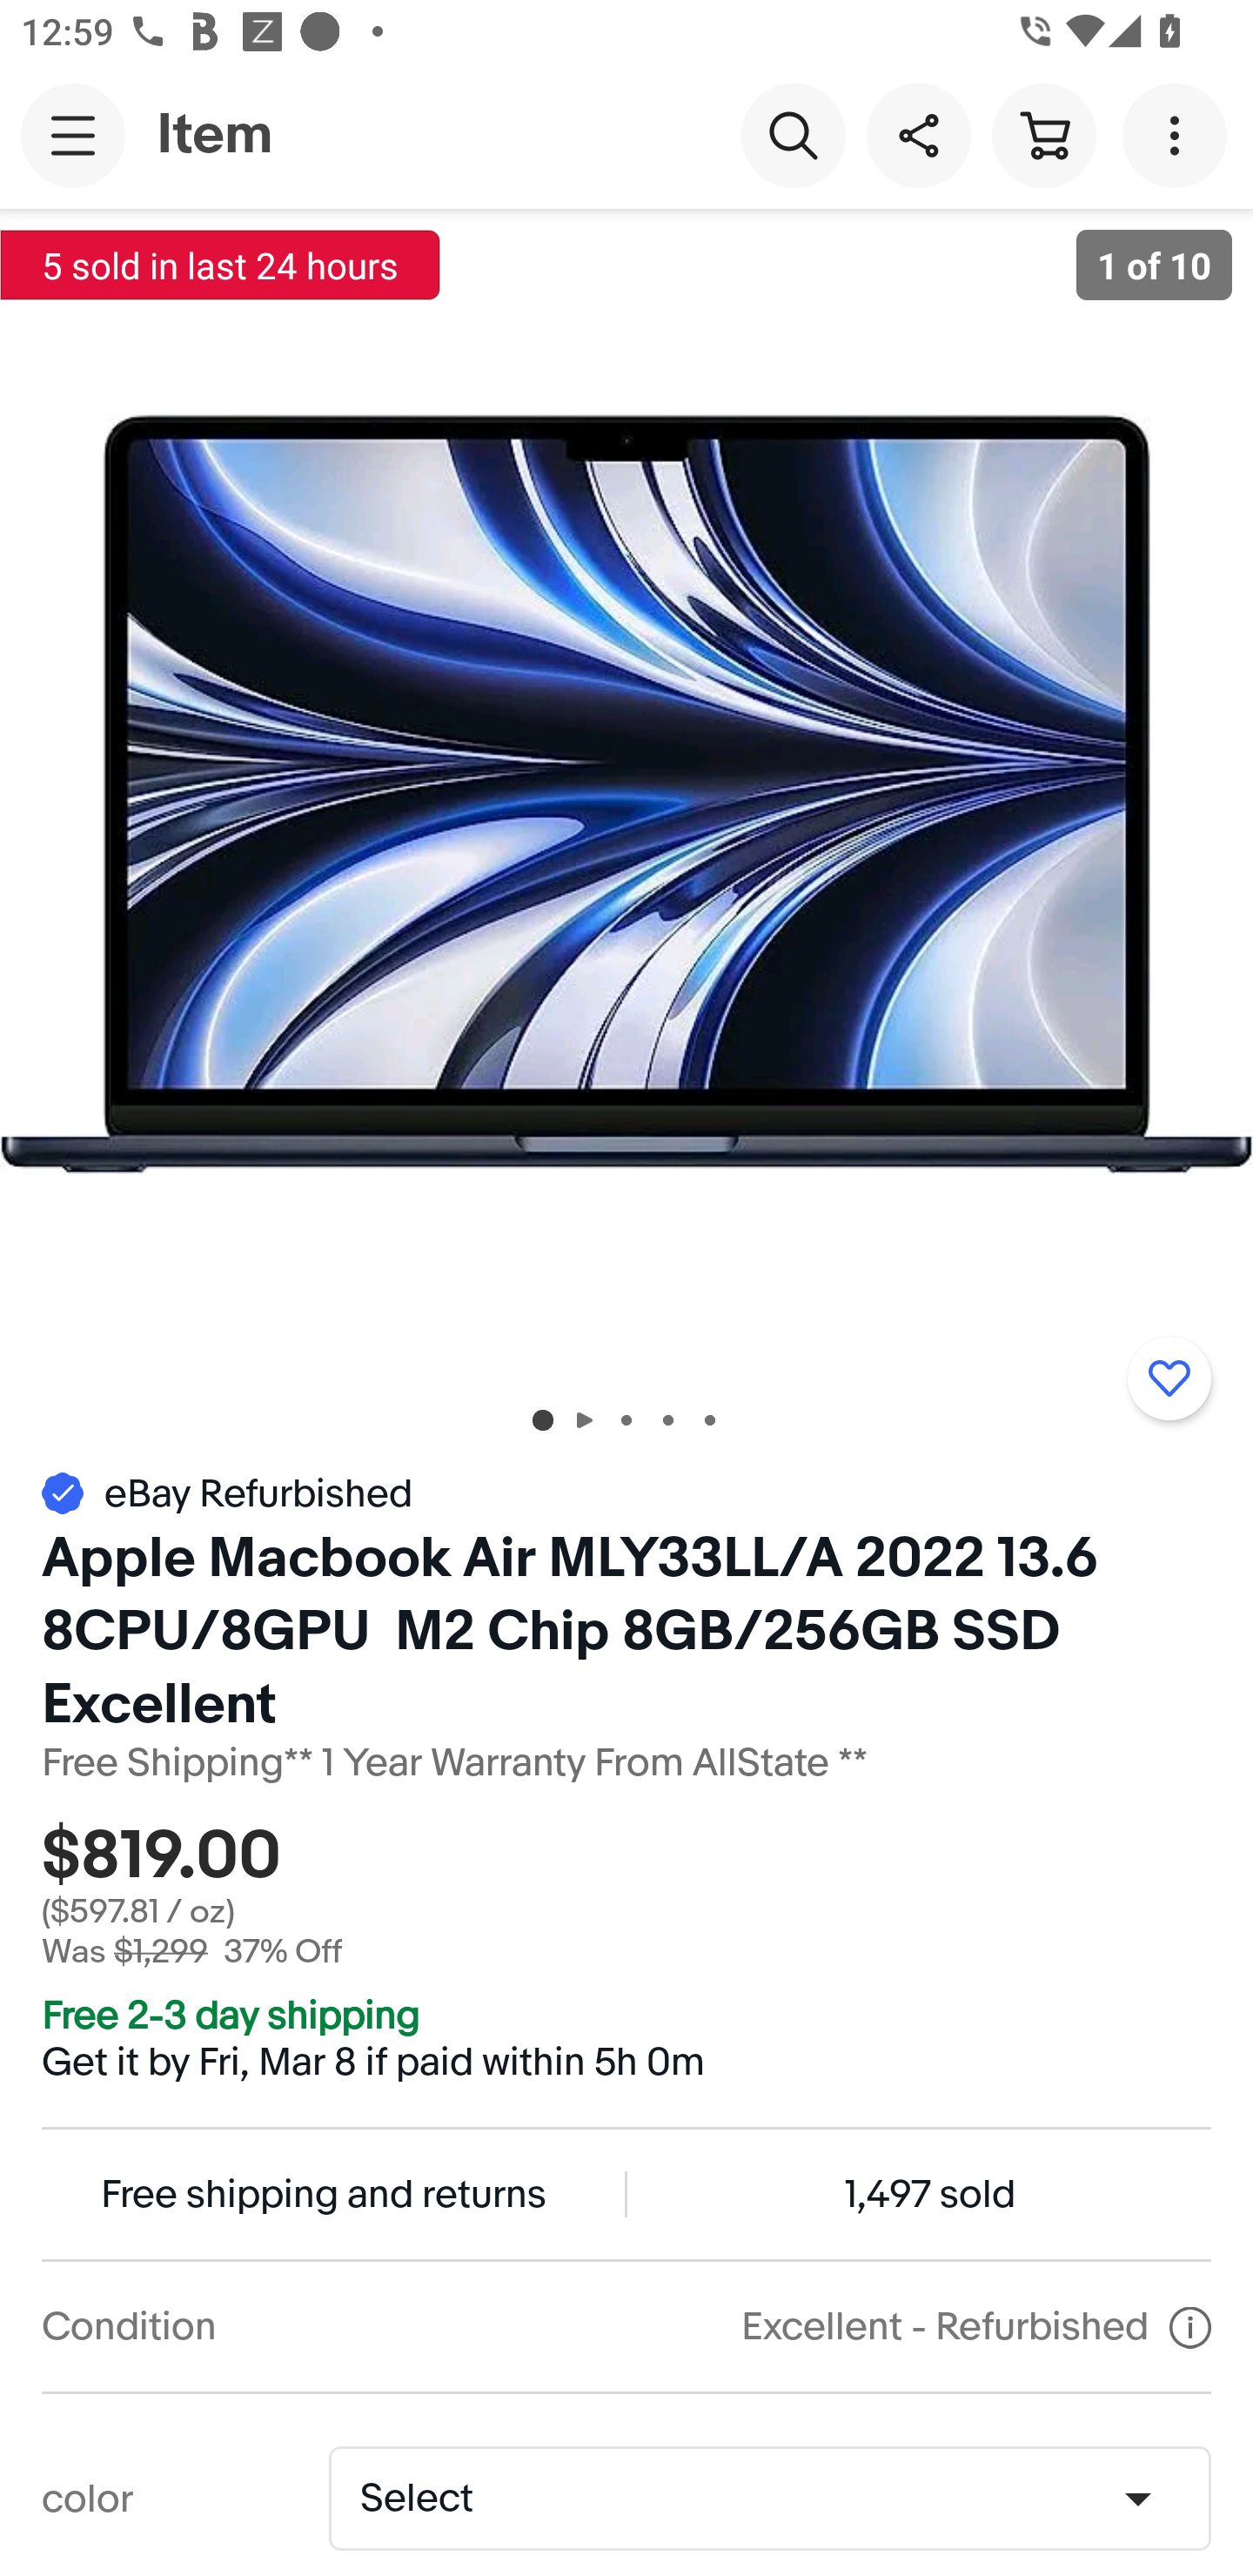 This screenshot has height=2576, width=1253. I want to click on Cart button shopping cart, so click(1043, 134).